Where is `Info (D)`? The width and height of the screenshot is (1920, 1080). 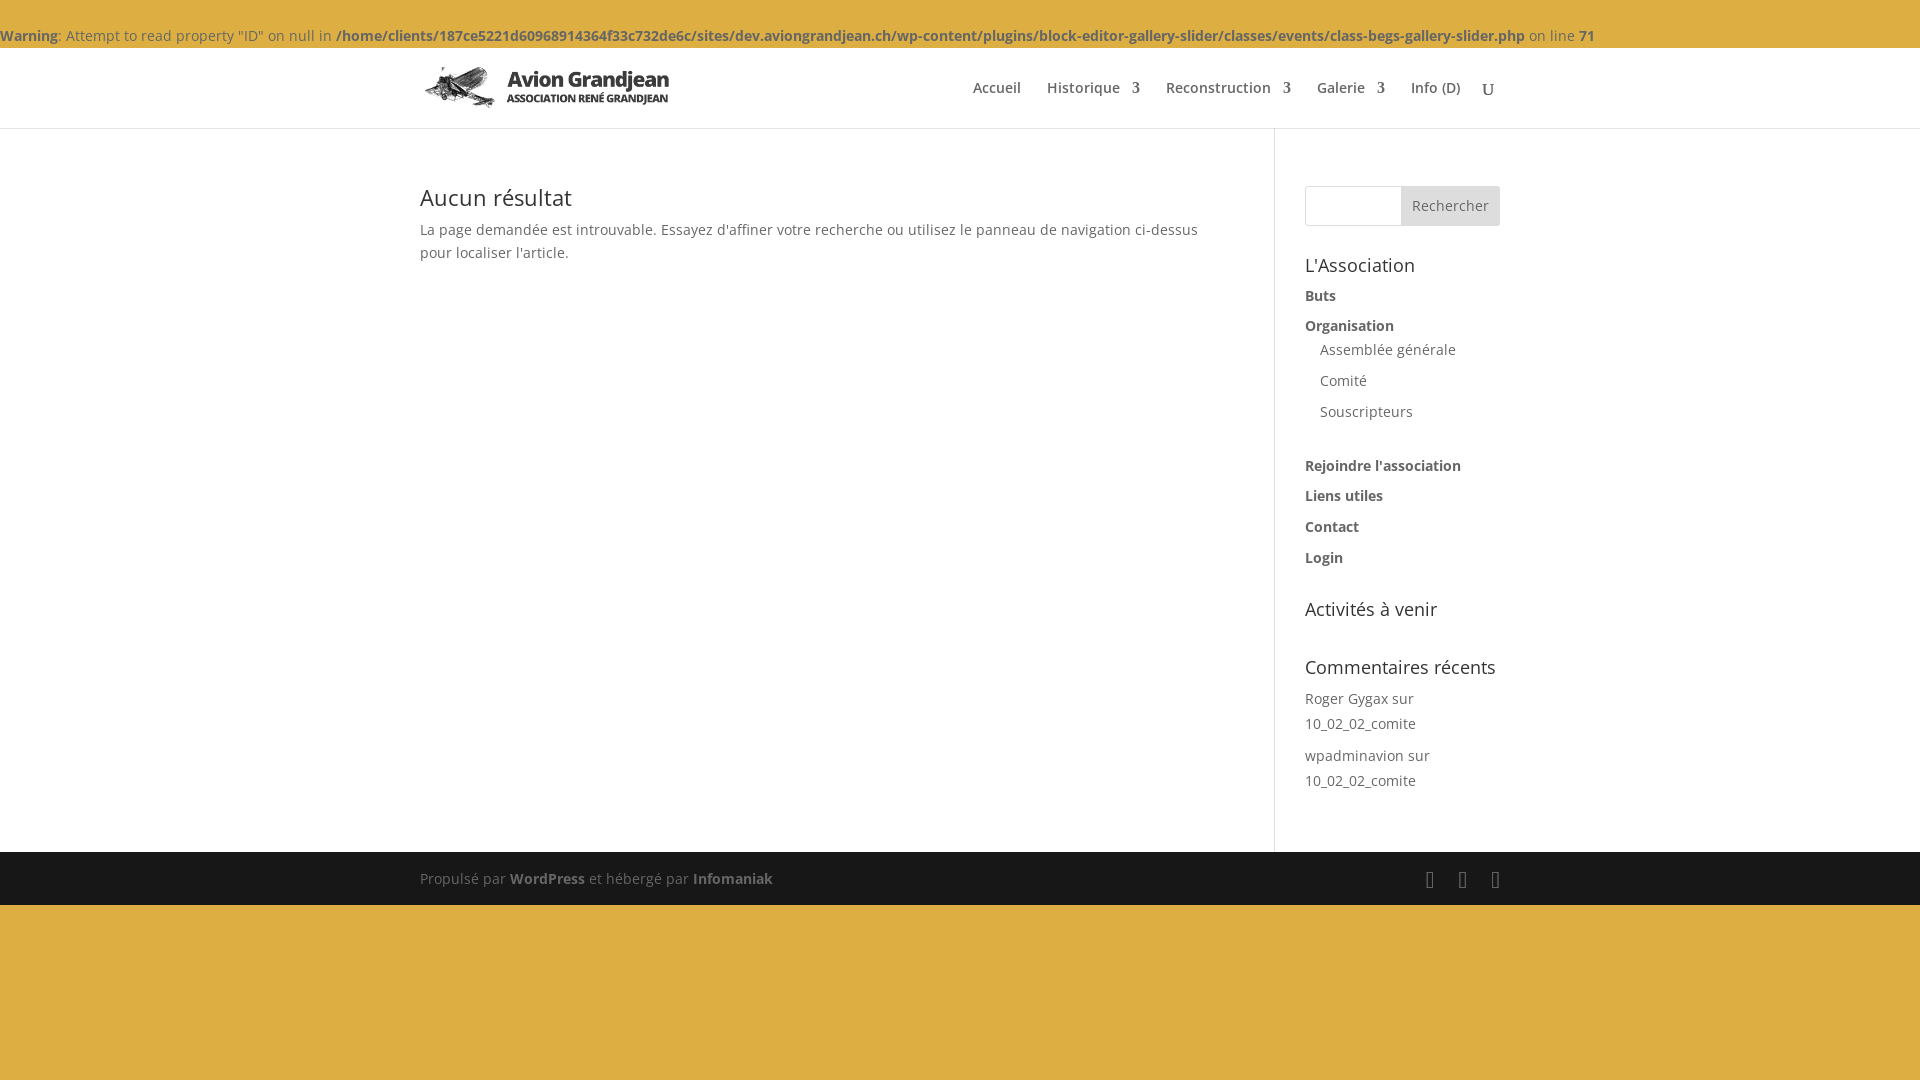 Info (D) is located at coordinates (1436, 104).